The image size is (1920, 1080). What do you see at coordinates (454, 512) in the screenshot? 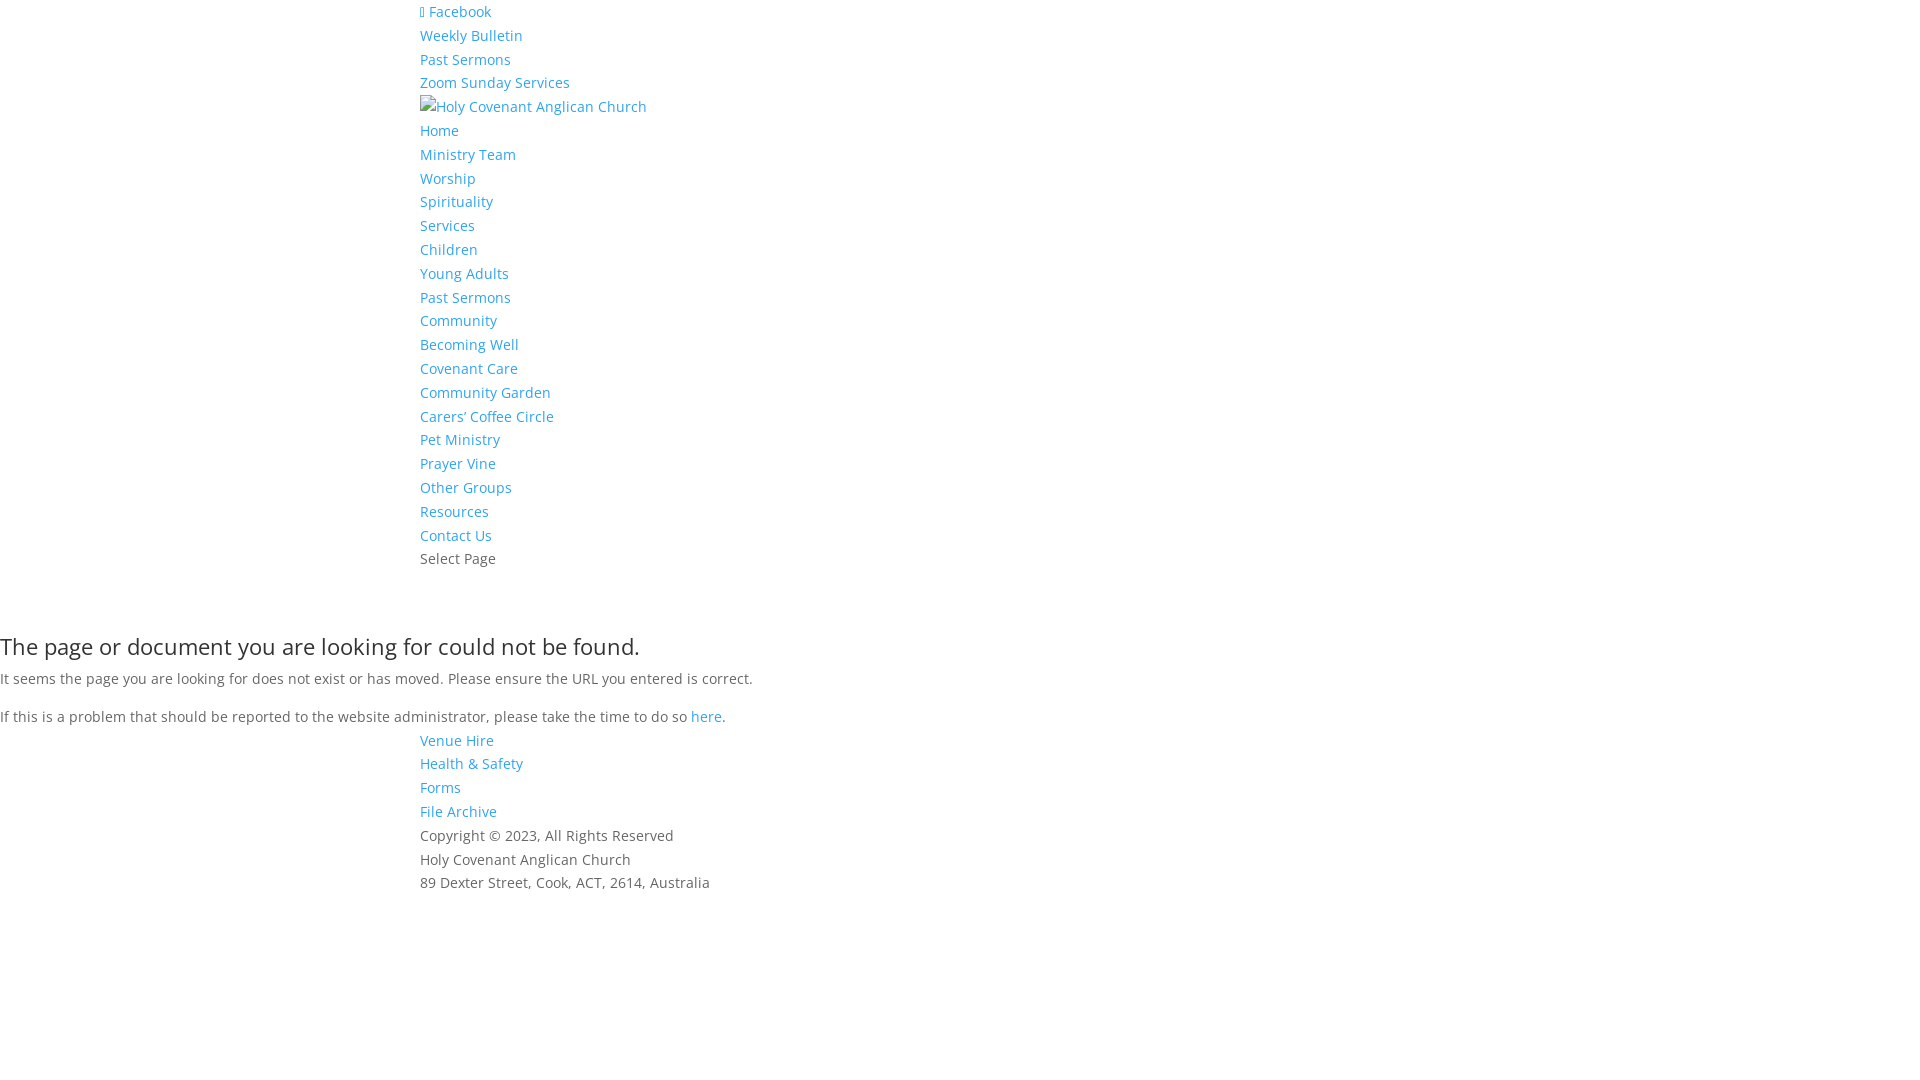
I see `Resources` at bounding box center [454, 512].